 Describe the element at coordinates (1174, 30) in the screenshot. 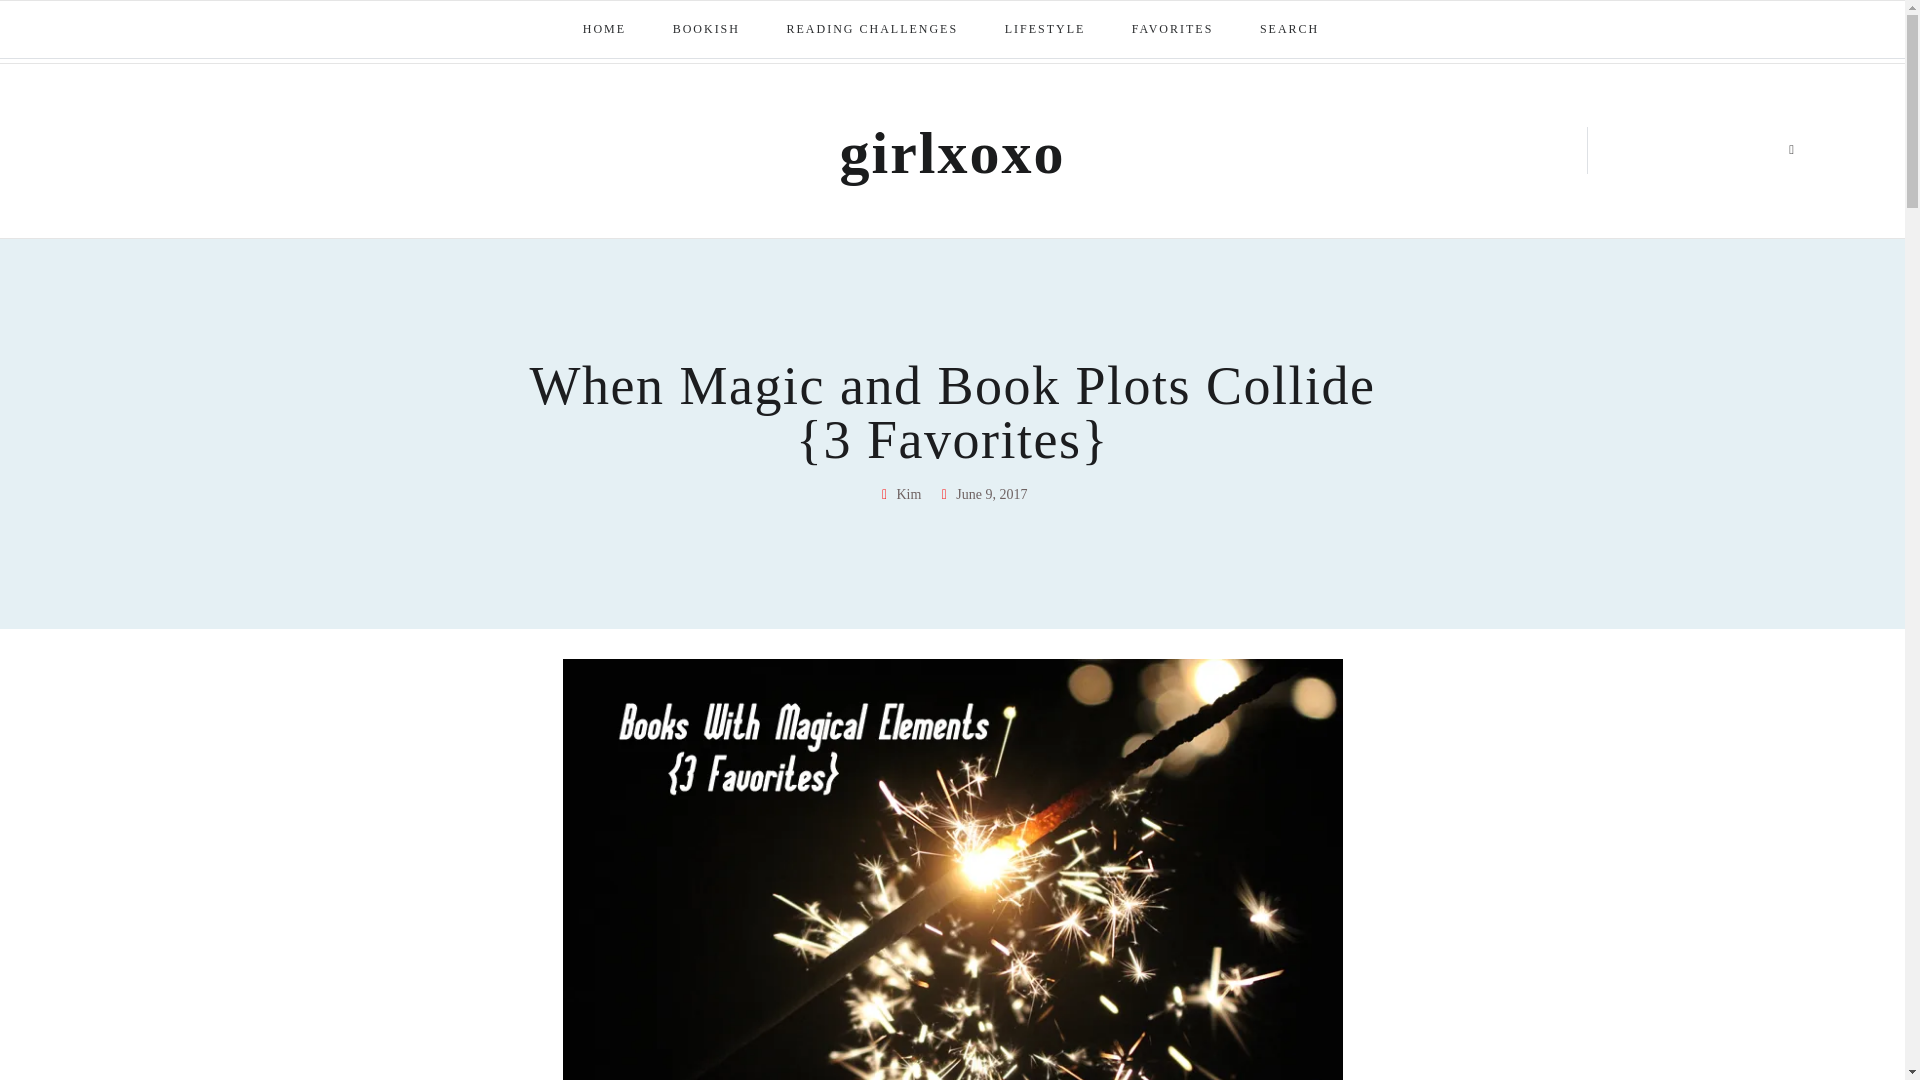

I see `FAVORITES` at that location.